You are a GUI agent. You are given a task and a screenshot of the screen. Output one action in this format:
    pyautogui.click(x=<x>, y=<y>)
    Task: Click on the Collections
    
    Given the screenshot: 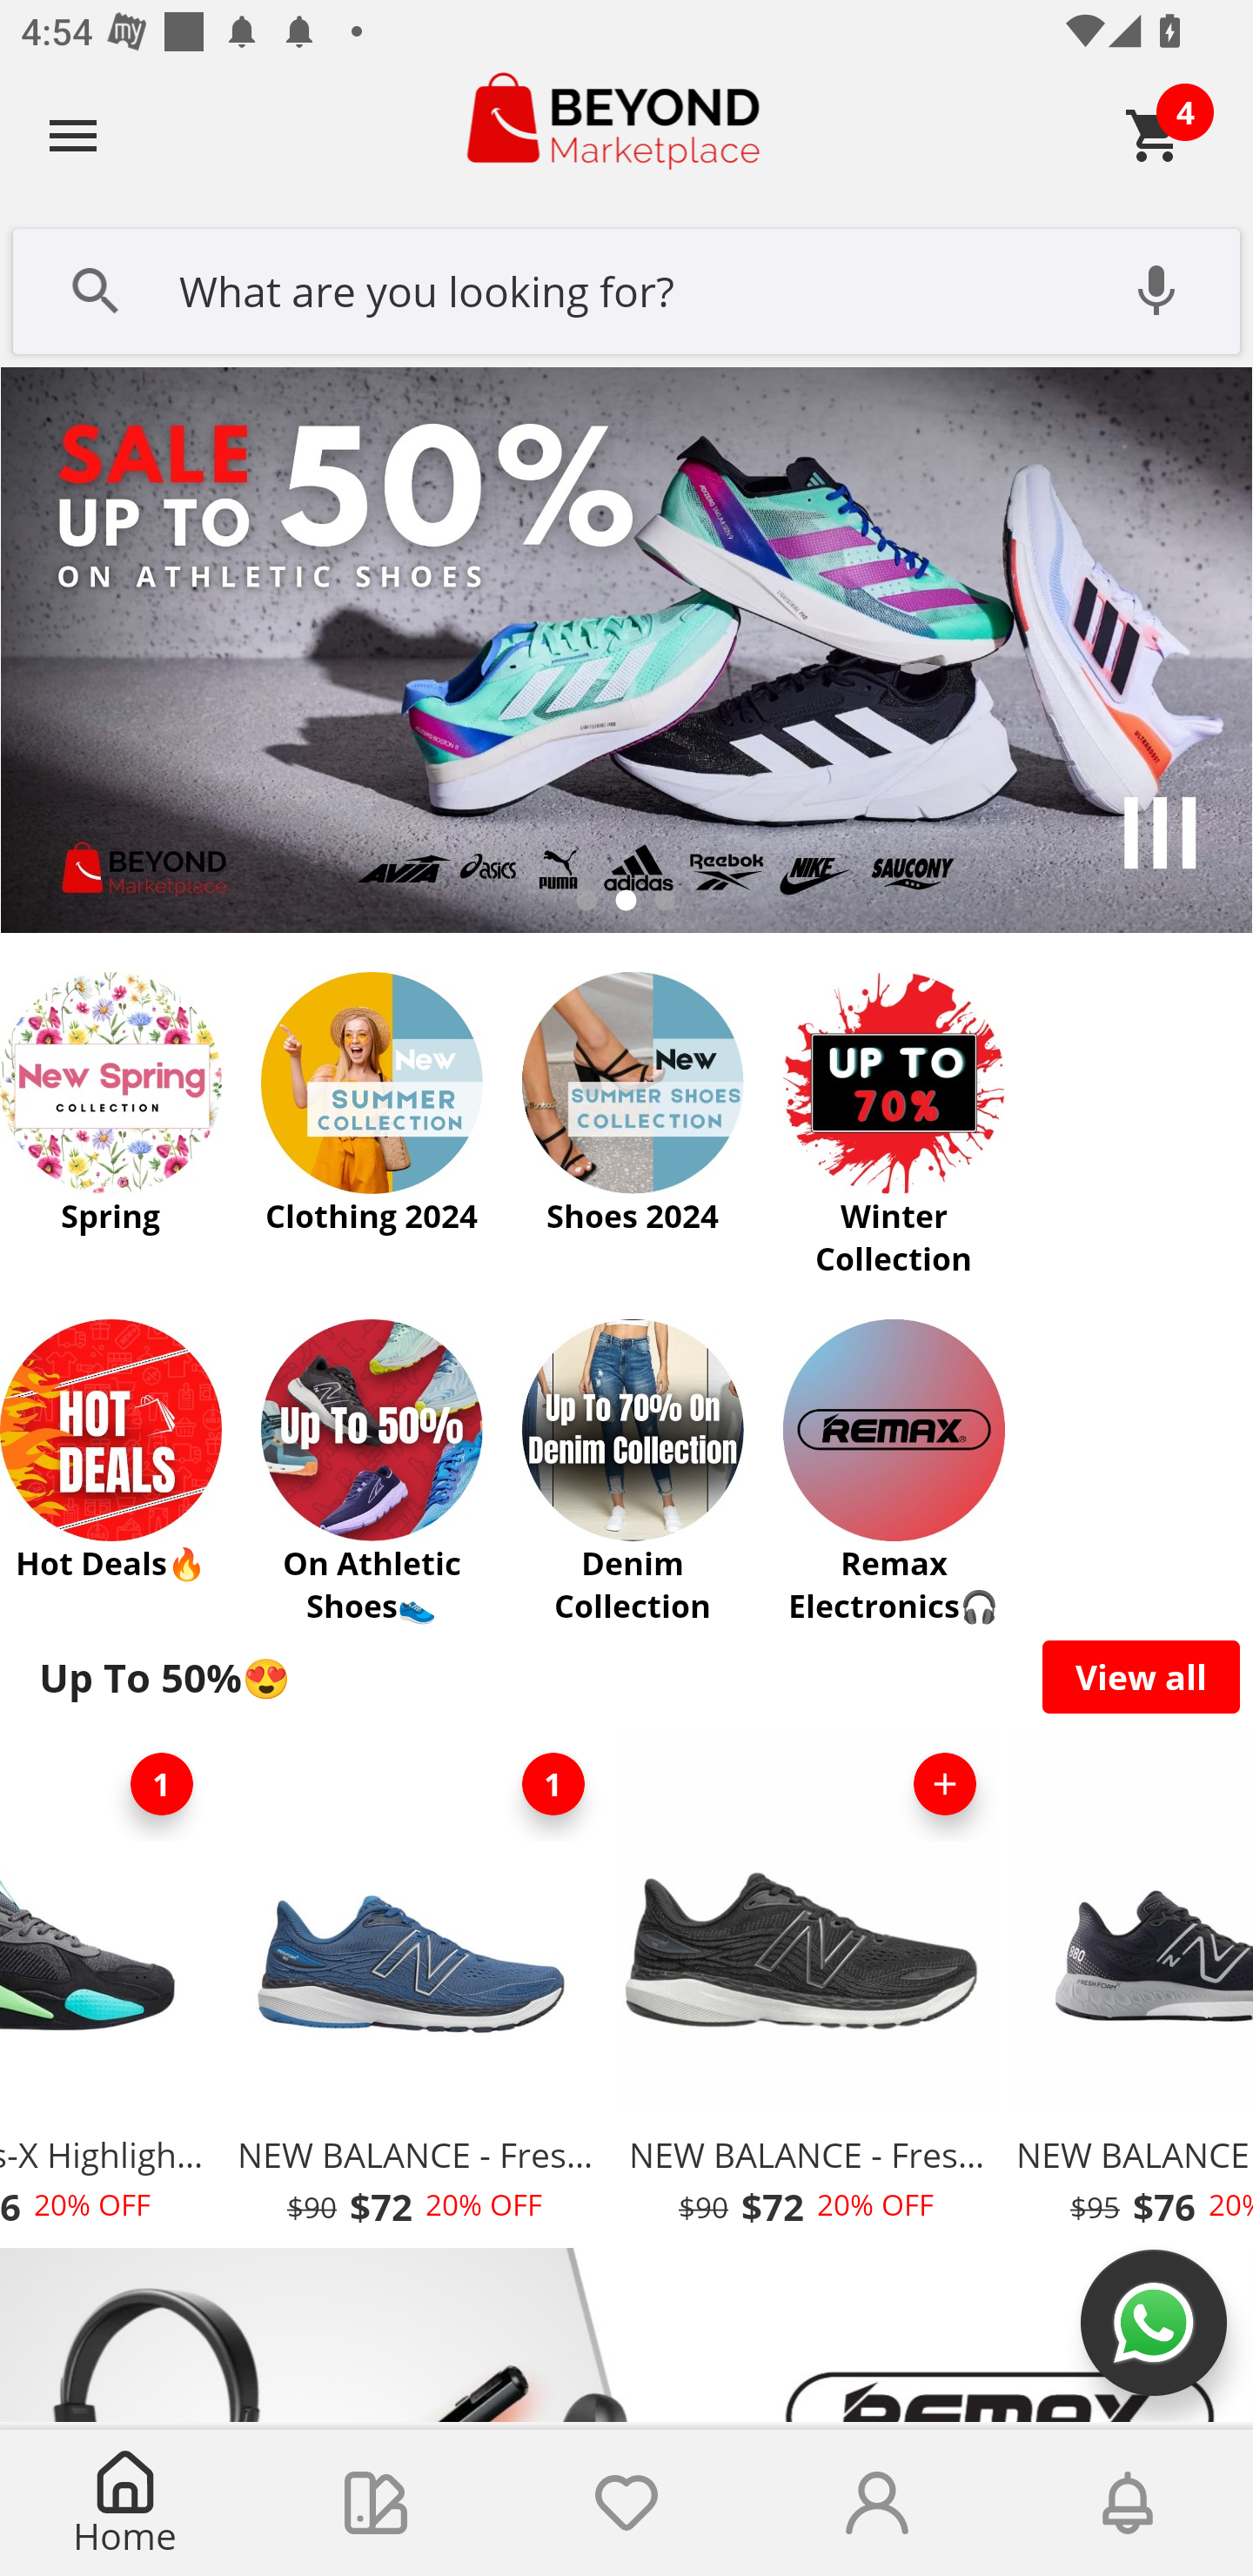 What is the action you would take?
    pyautogui.click(x=376, y=2503)
    